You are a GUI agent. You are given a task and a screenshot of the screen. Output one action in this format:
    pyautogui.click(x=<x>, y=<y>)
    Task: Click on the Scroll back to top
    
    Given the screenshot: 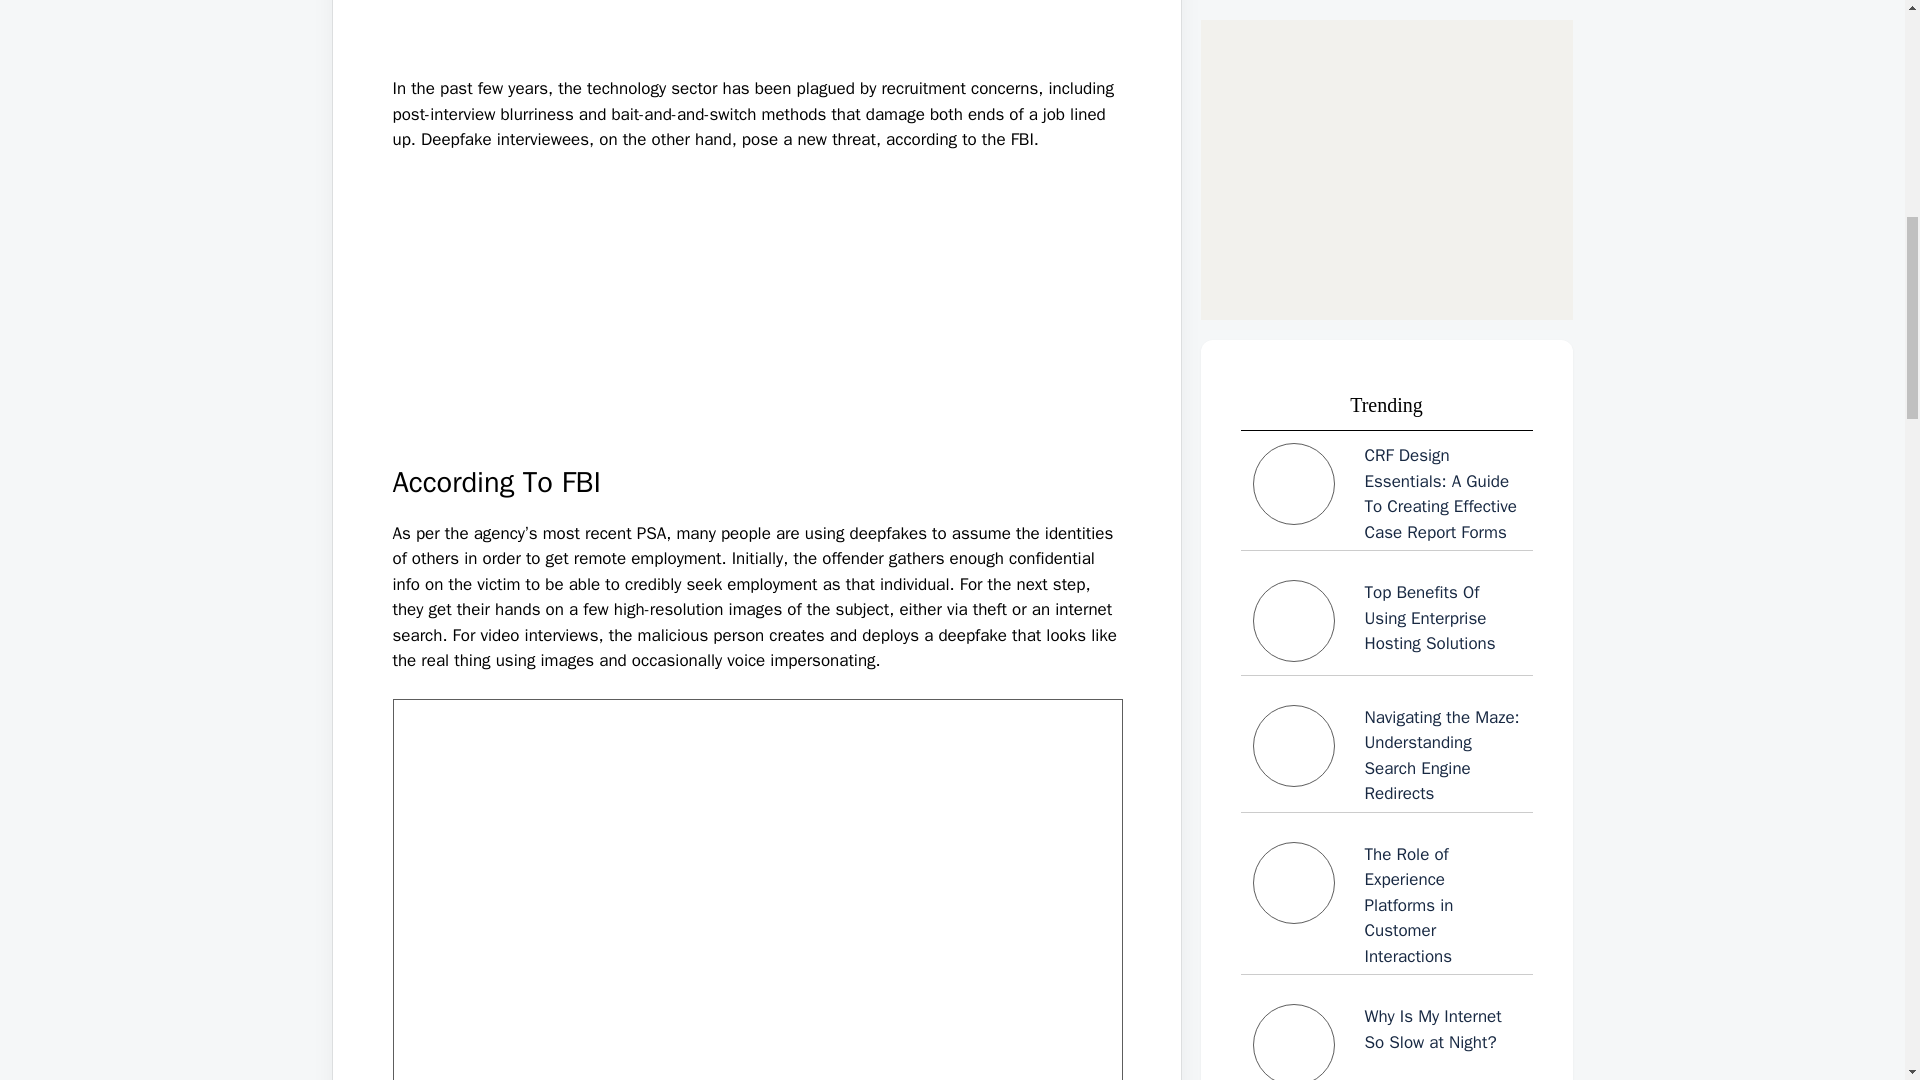 What is the action you would take?
    pyautogui.click(x=1855, y=949)
    